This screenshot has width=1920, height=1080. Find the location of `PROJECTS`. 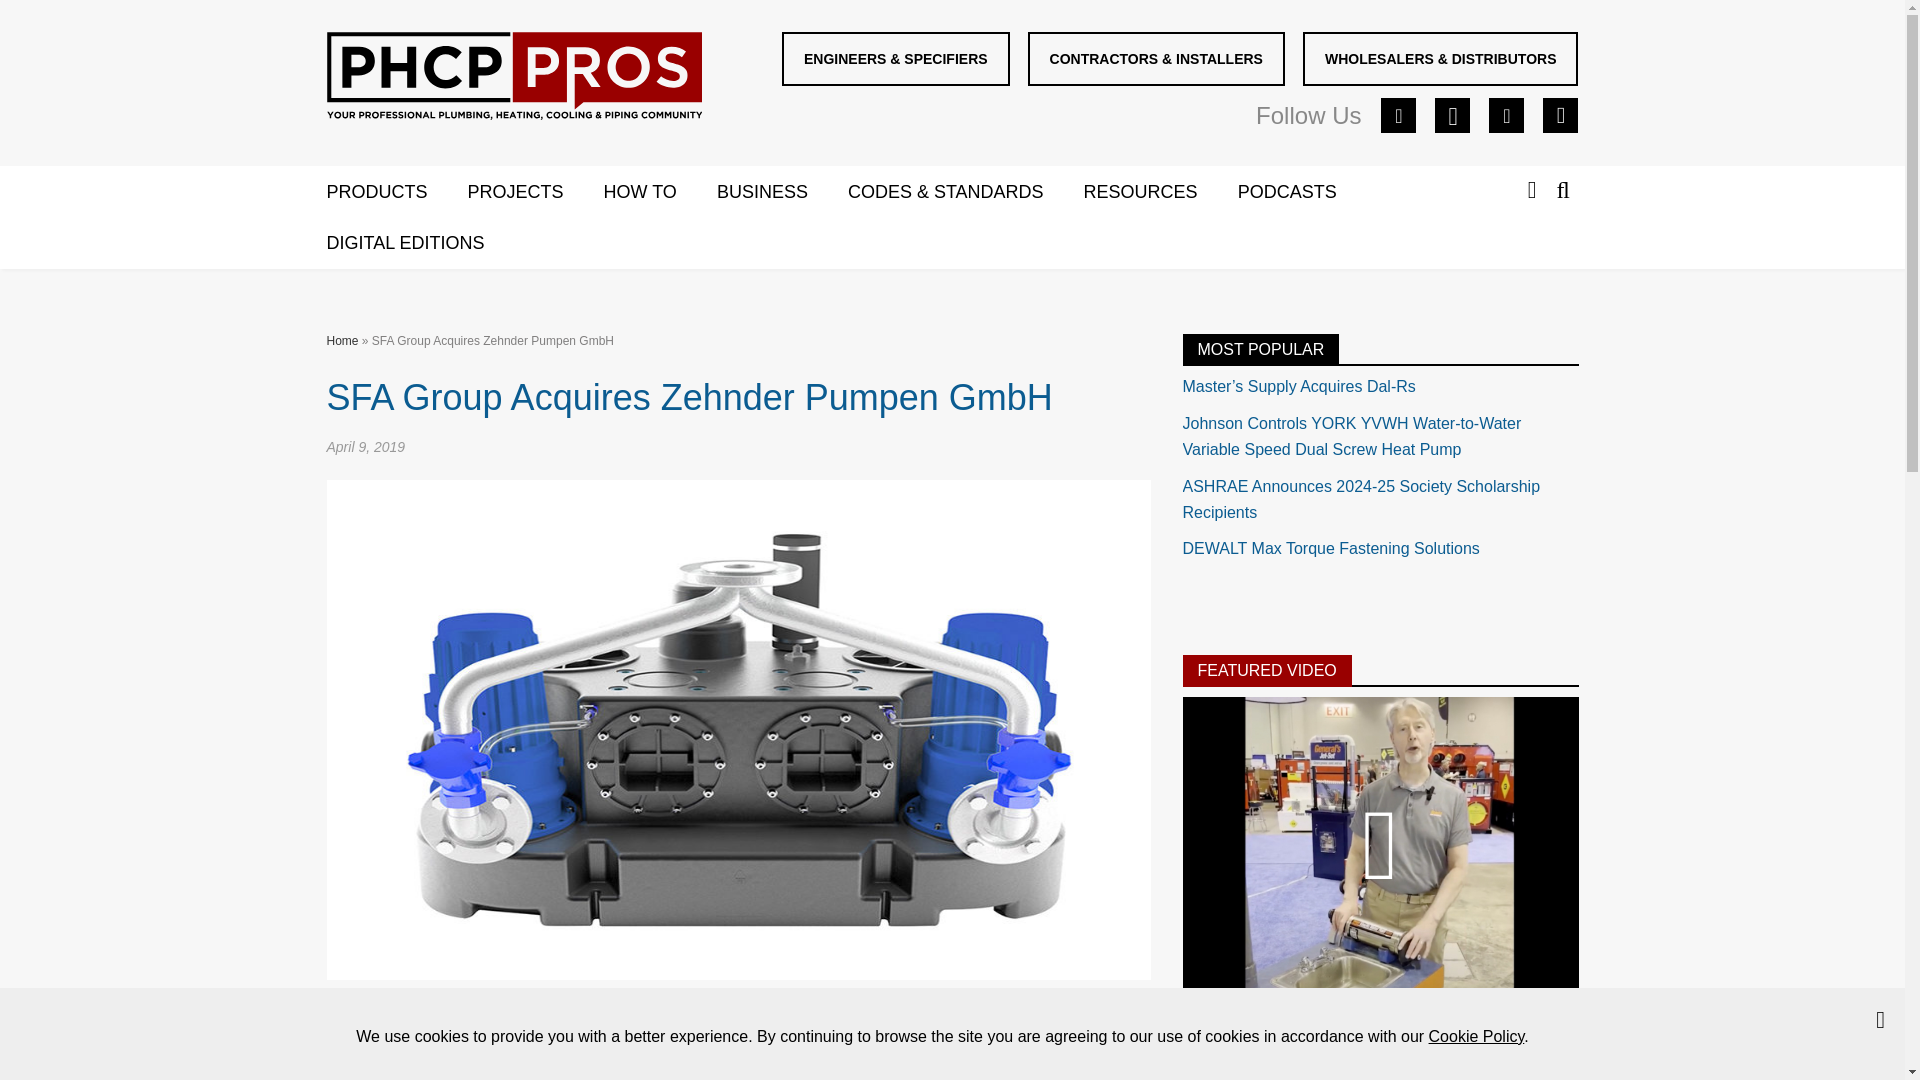

PROJECTS is located at coordinates (536, 193).